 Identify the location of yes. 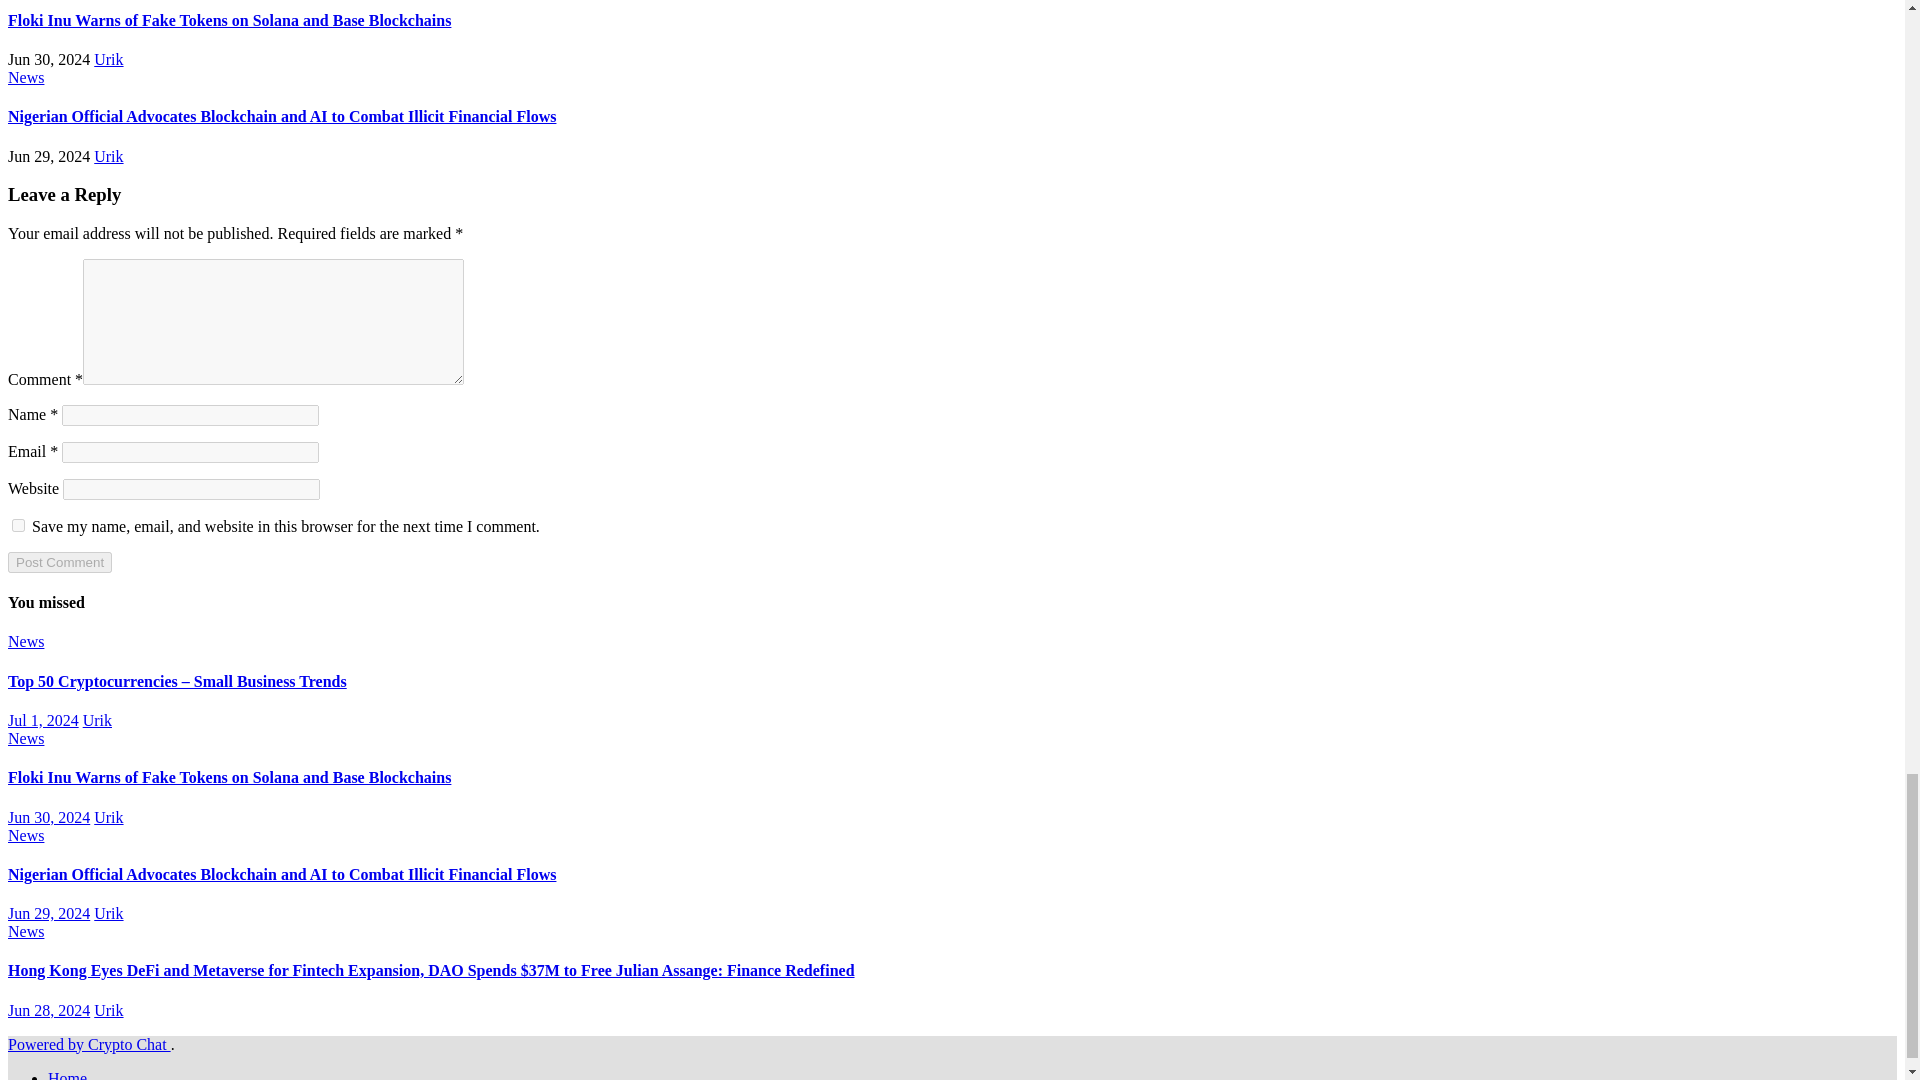
(18, 526).